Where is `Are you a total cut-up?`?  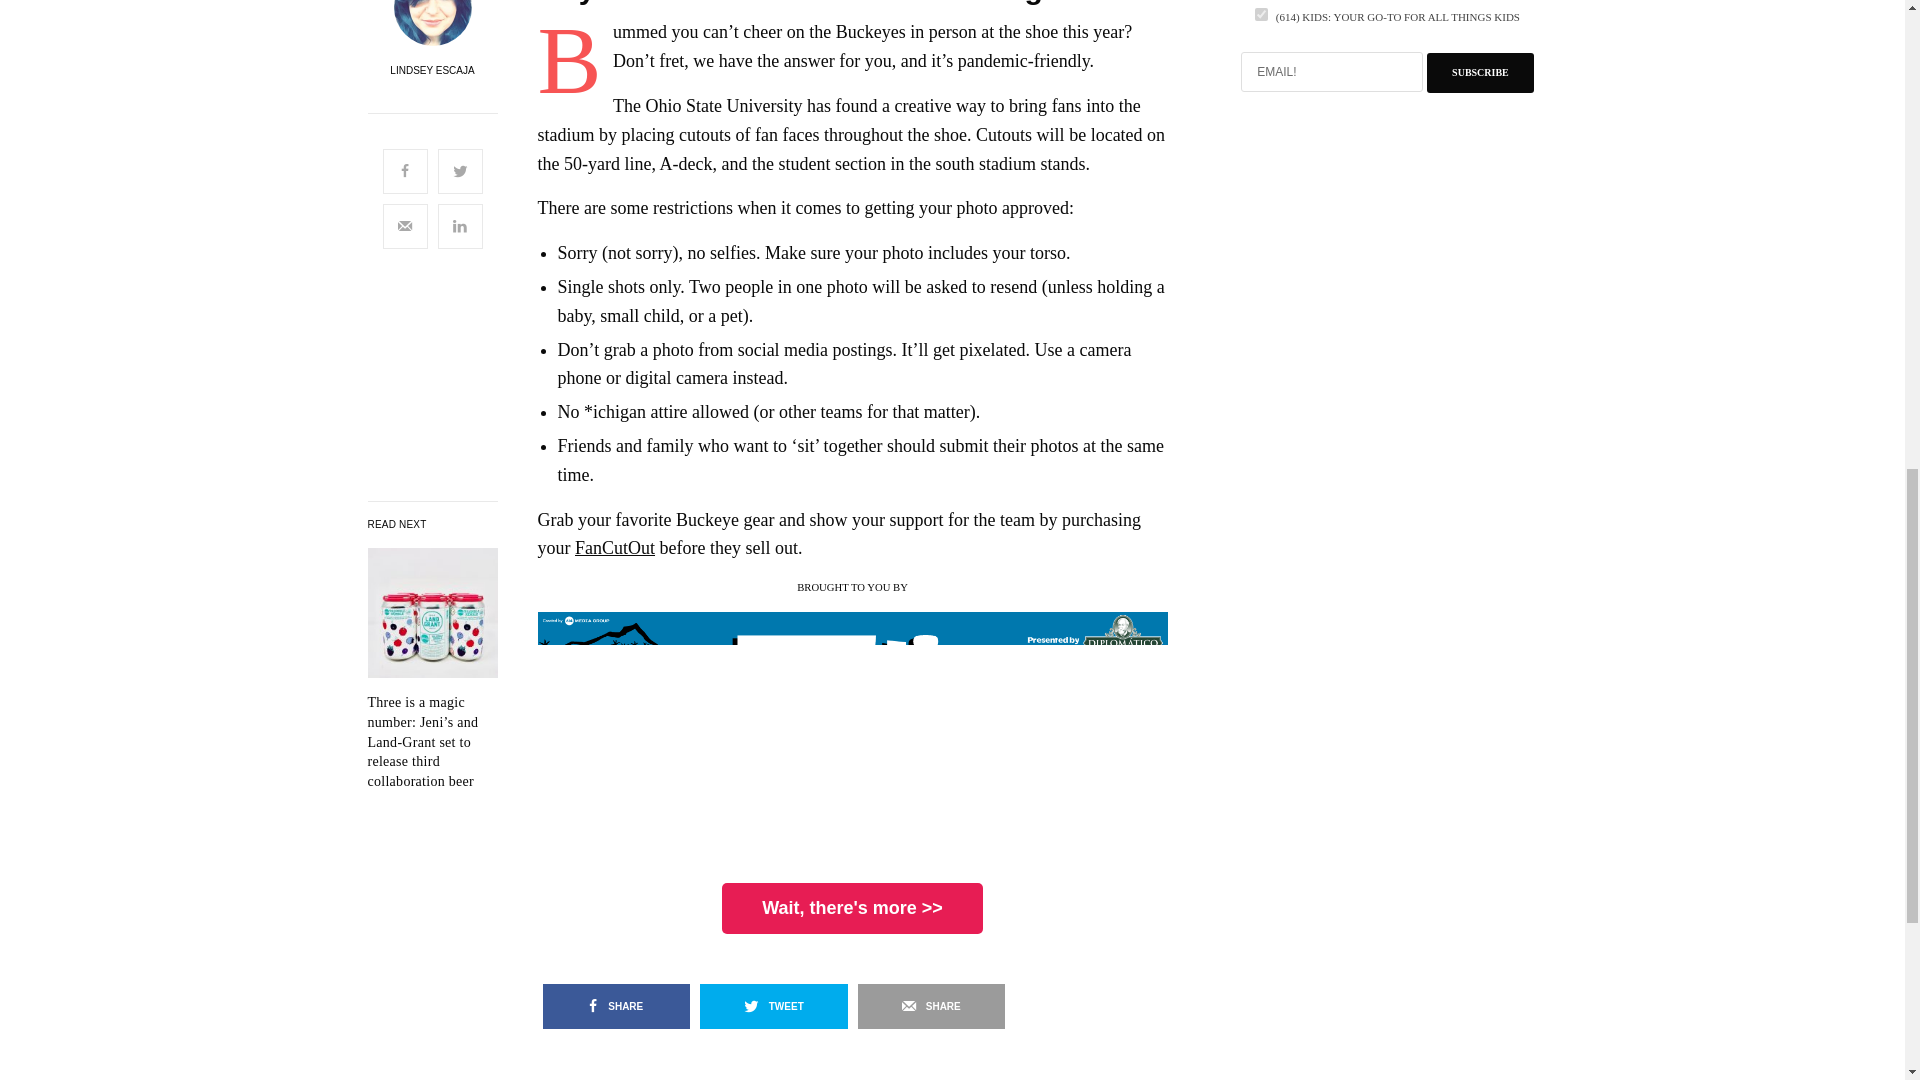 Are you a total cut-up? is located at coordinates (432, 742).